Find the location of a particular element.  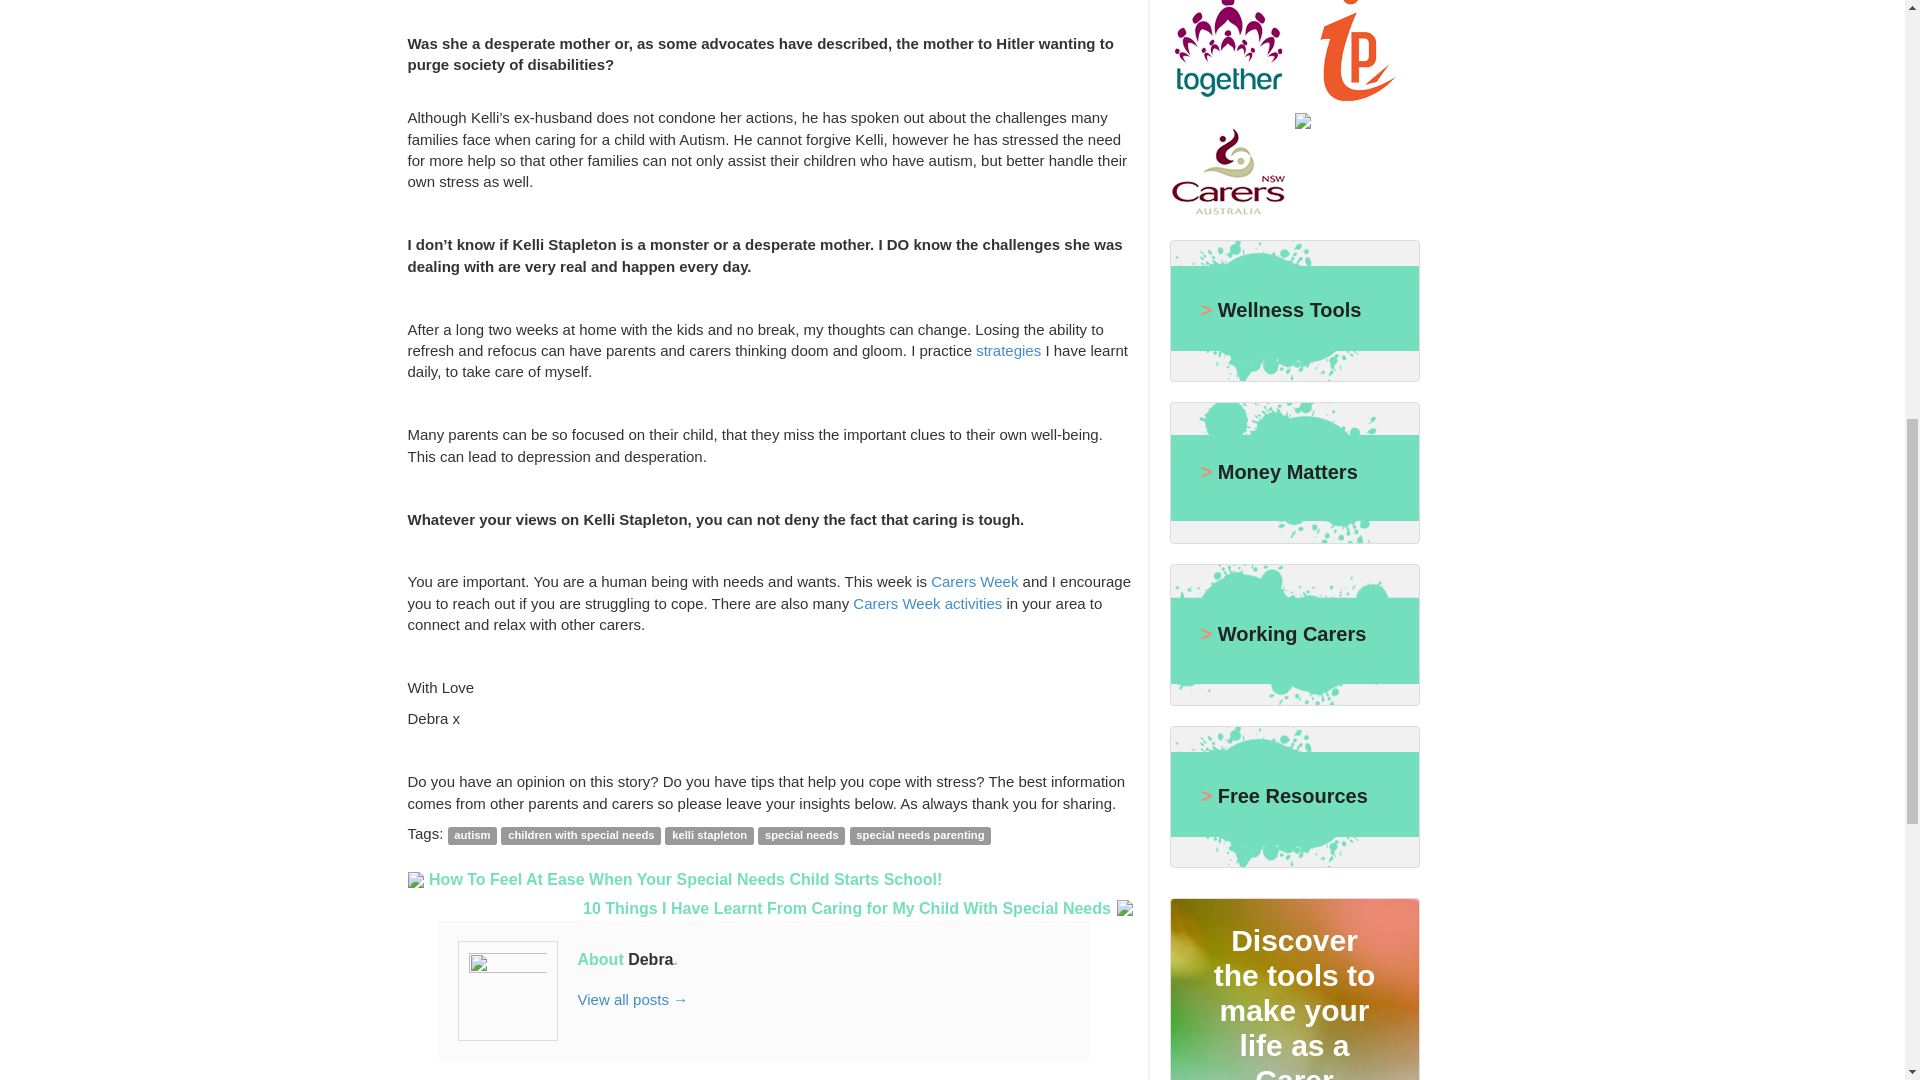

strategies is located at coordinates (1008, 350).